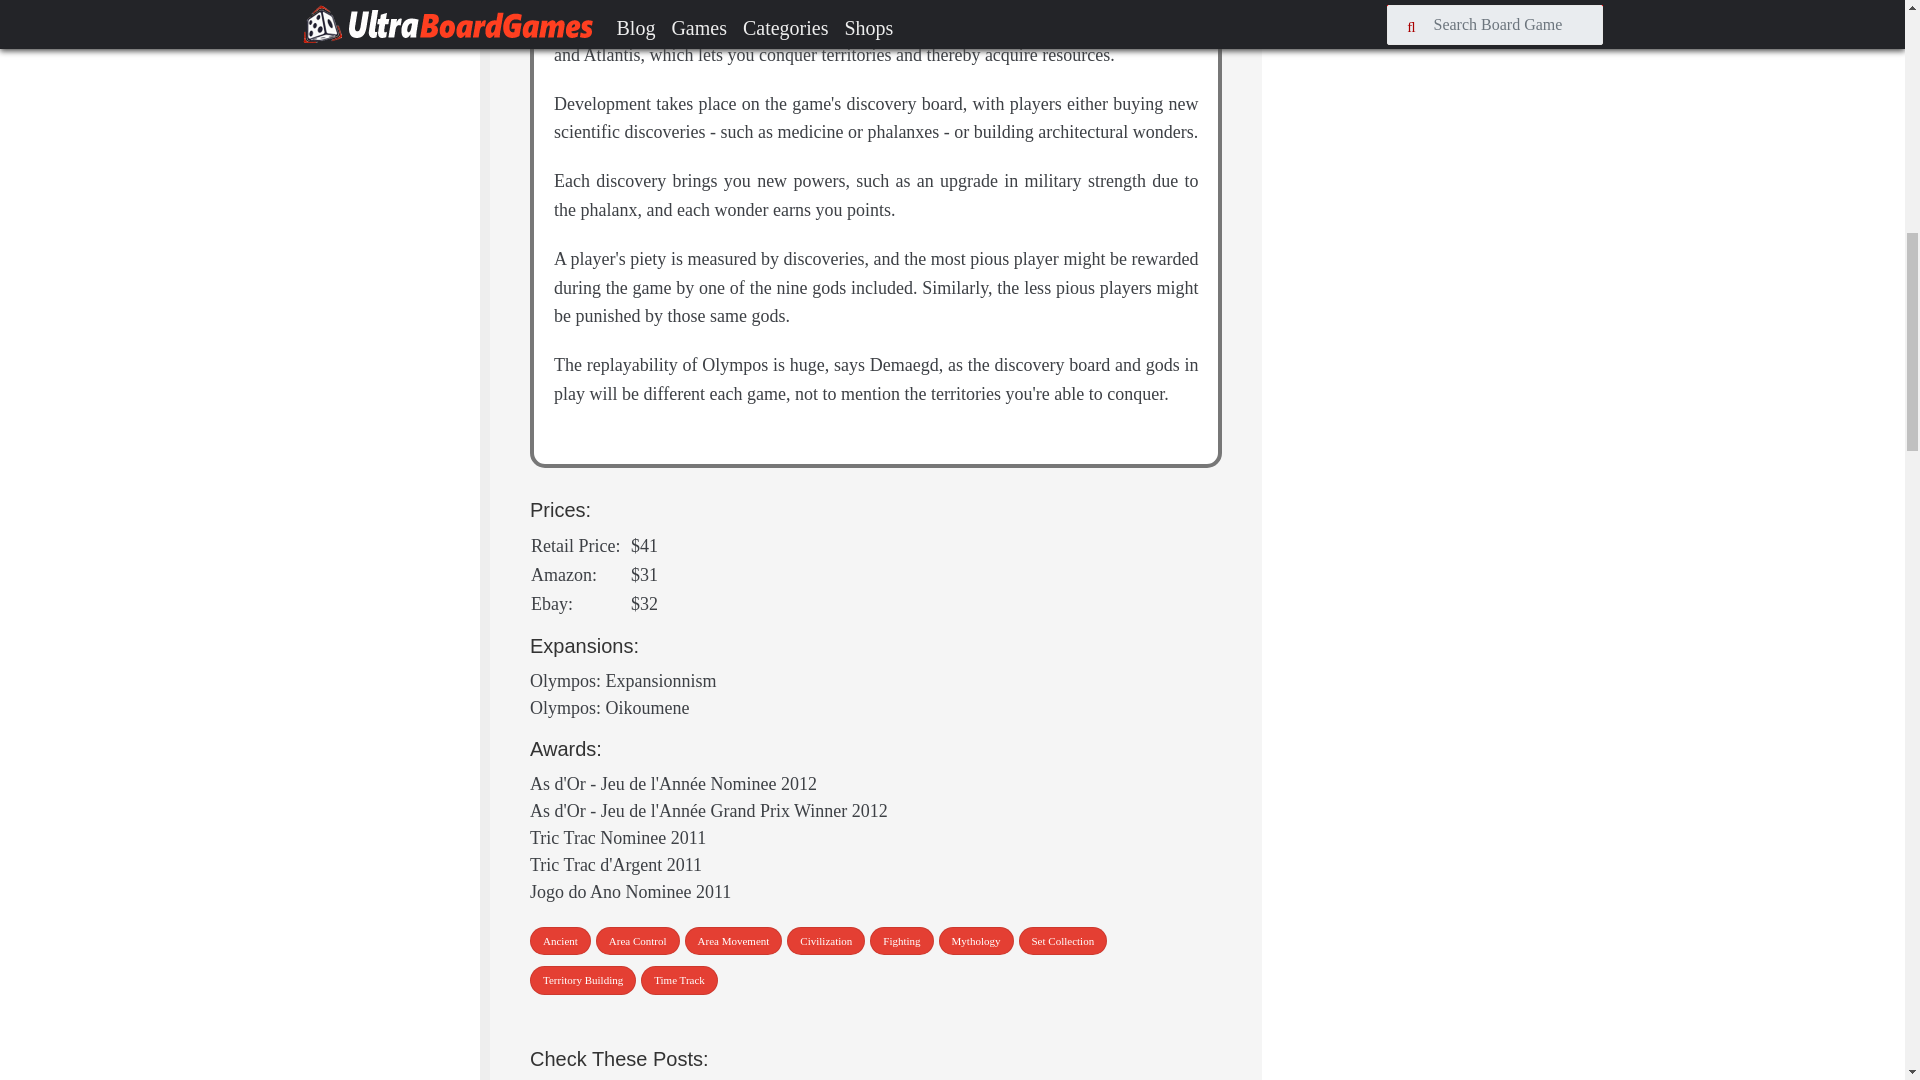  What do you see at coordinates (901, 940) in the screenshot?
I see `Fighting` at bounding box center [901, 940].